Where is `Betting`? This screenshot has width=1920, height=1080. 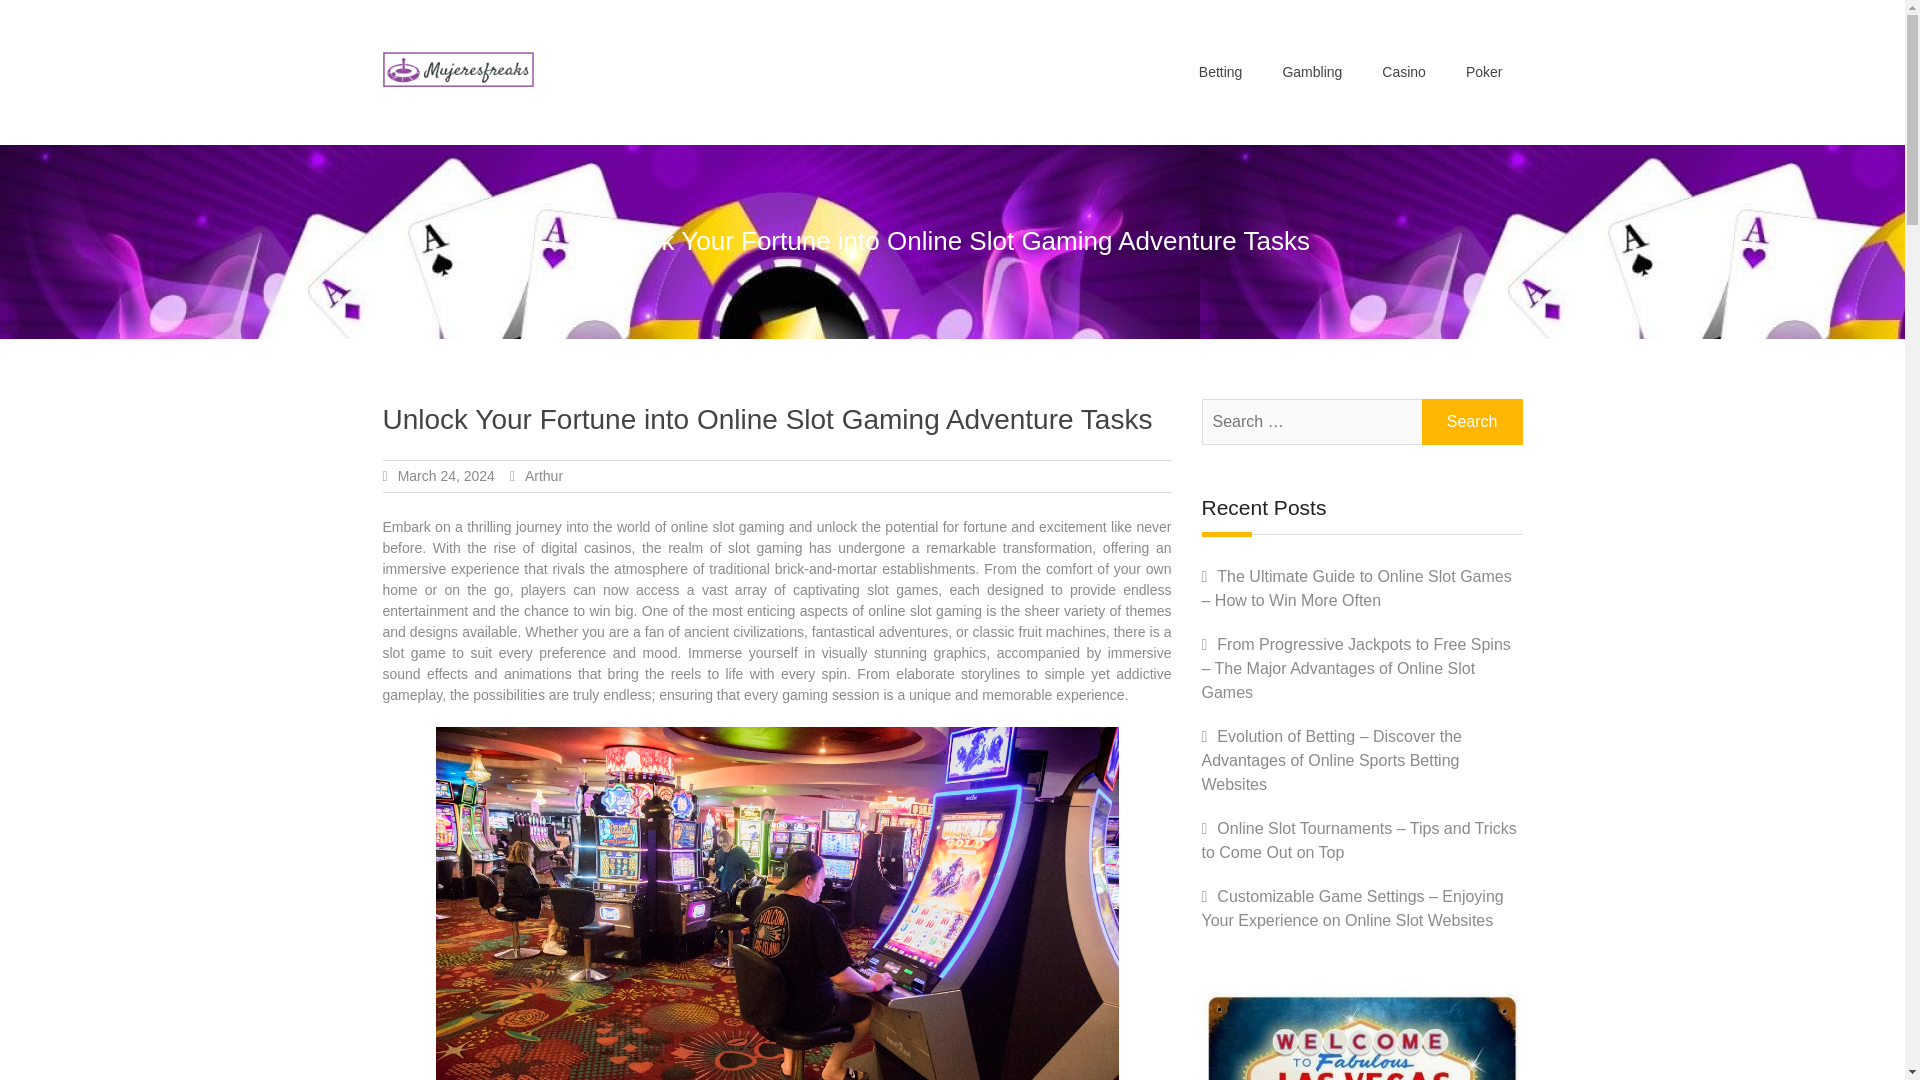
Betting is located at coordinates (1220, 72).